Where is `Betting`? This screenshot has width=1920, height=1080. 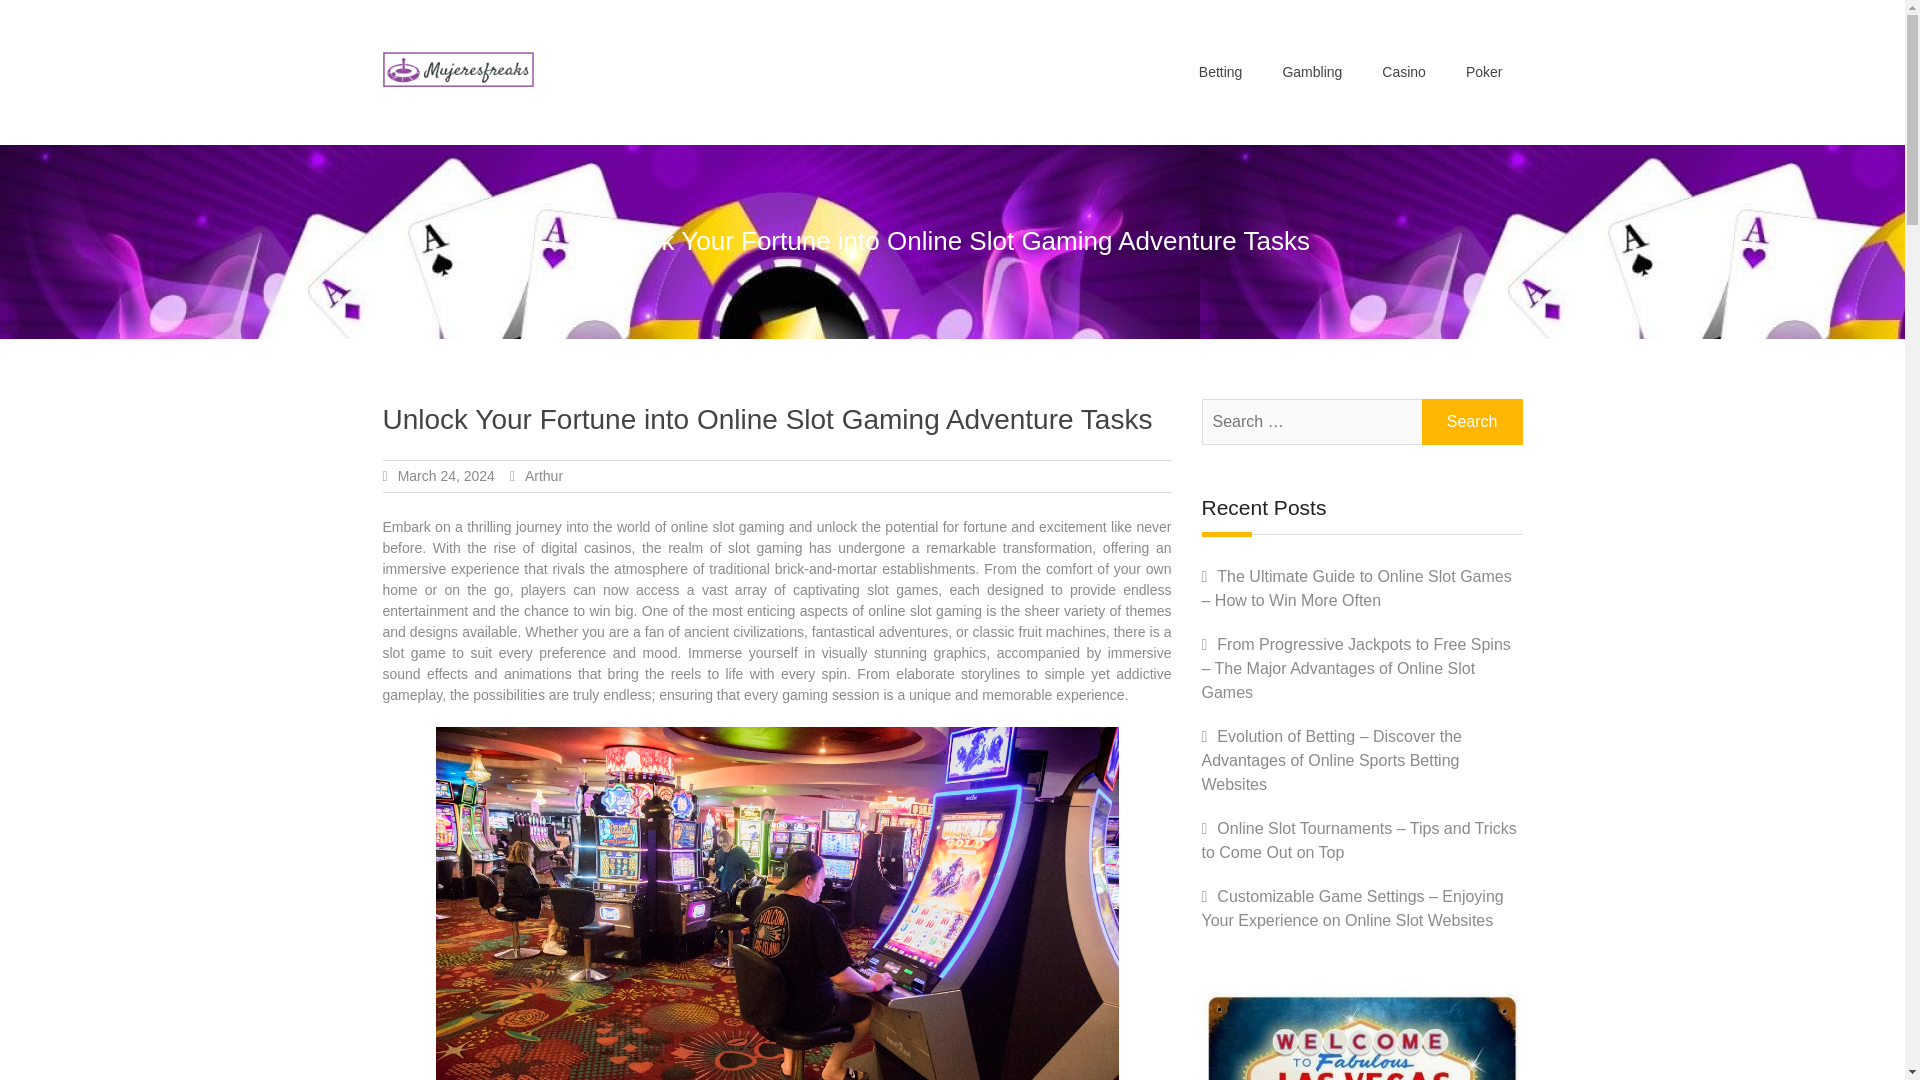
Betting is located at coordinates (1220, 72).